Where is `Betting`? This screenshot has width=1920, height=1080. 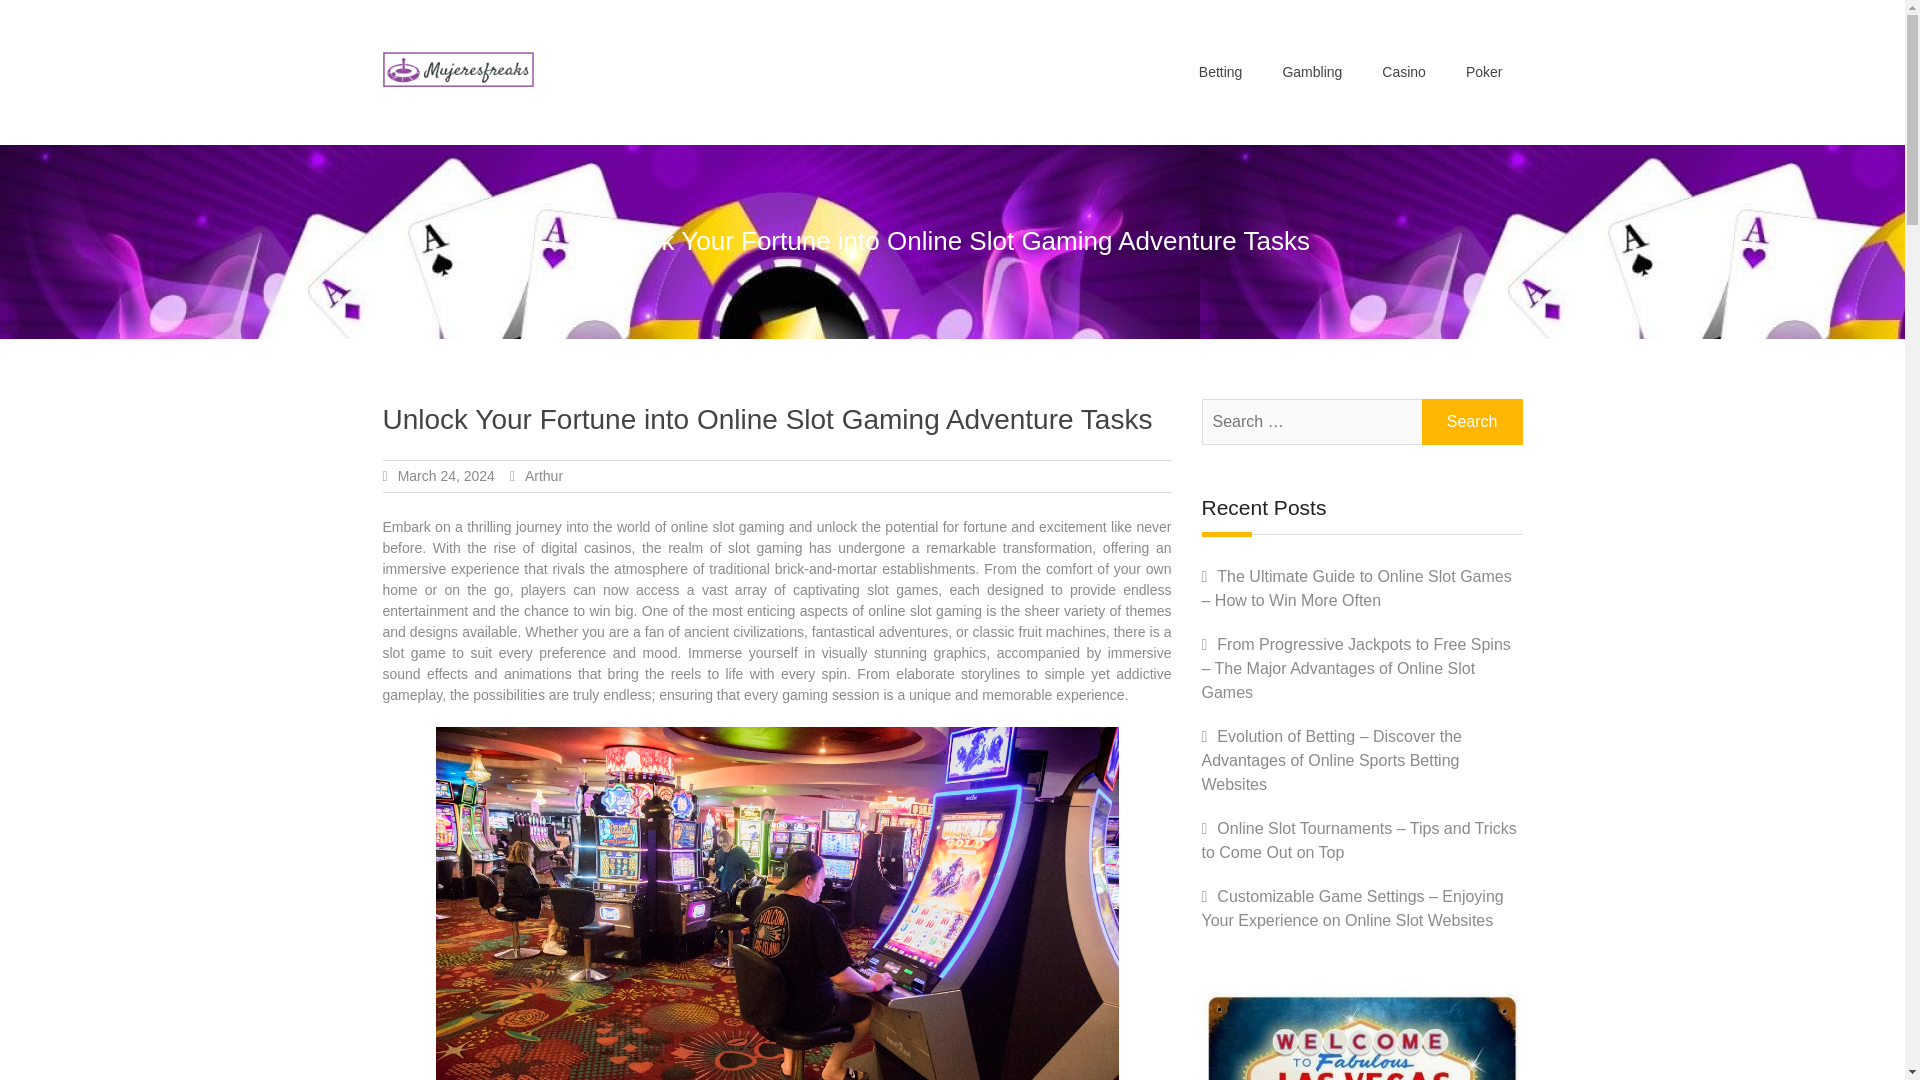
Betting is located at coordinates (1220, 72).